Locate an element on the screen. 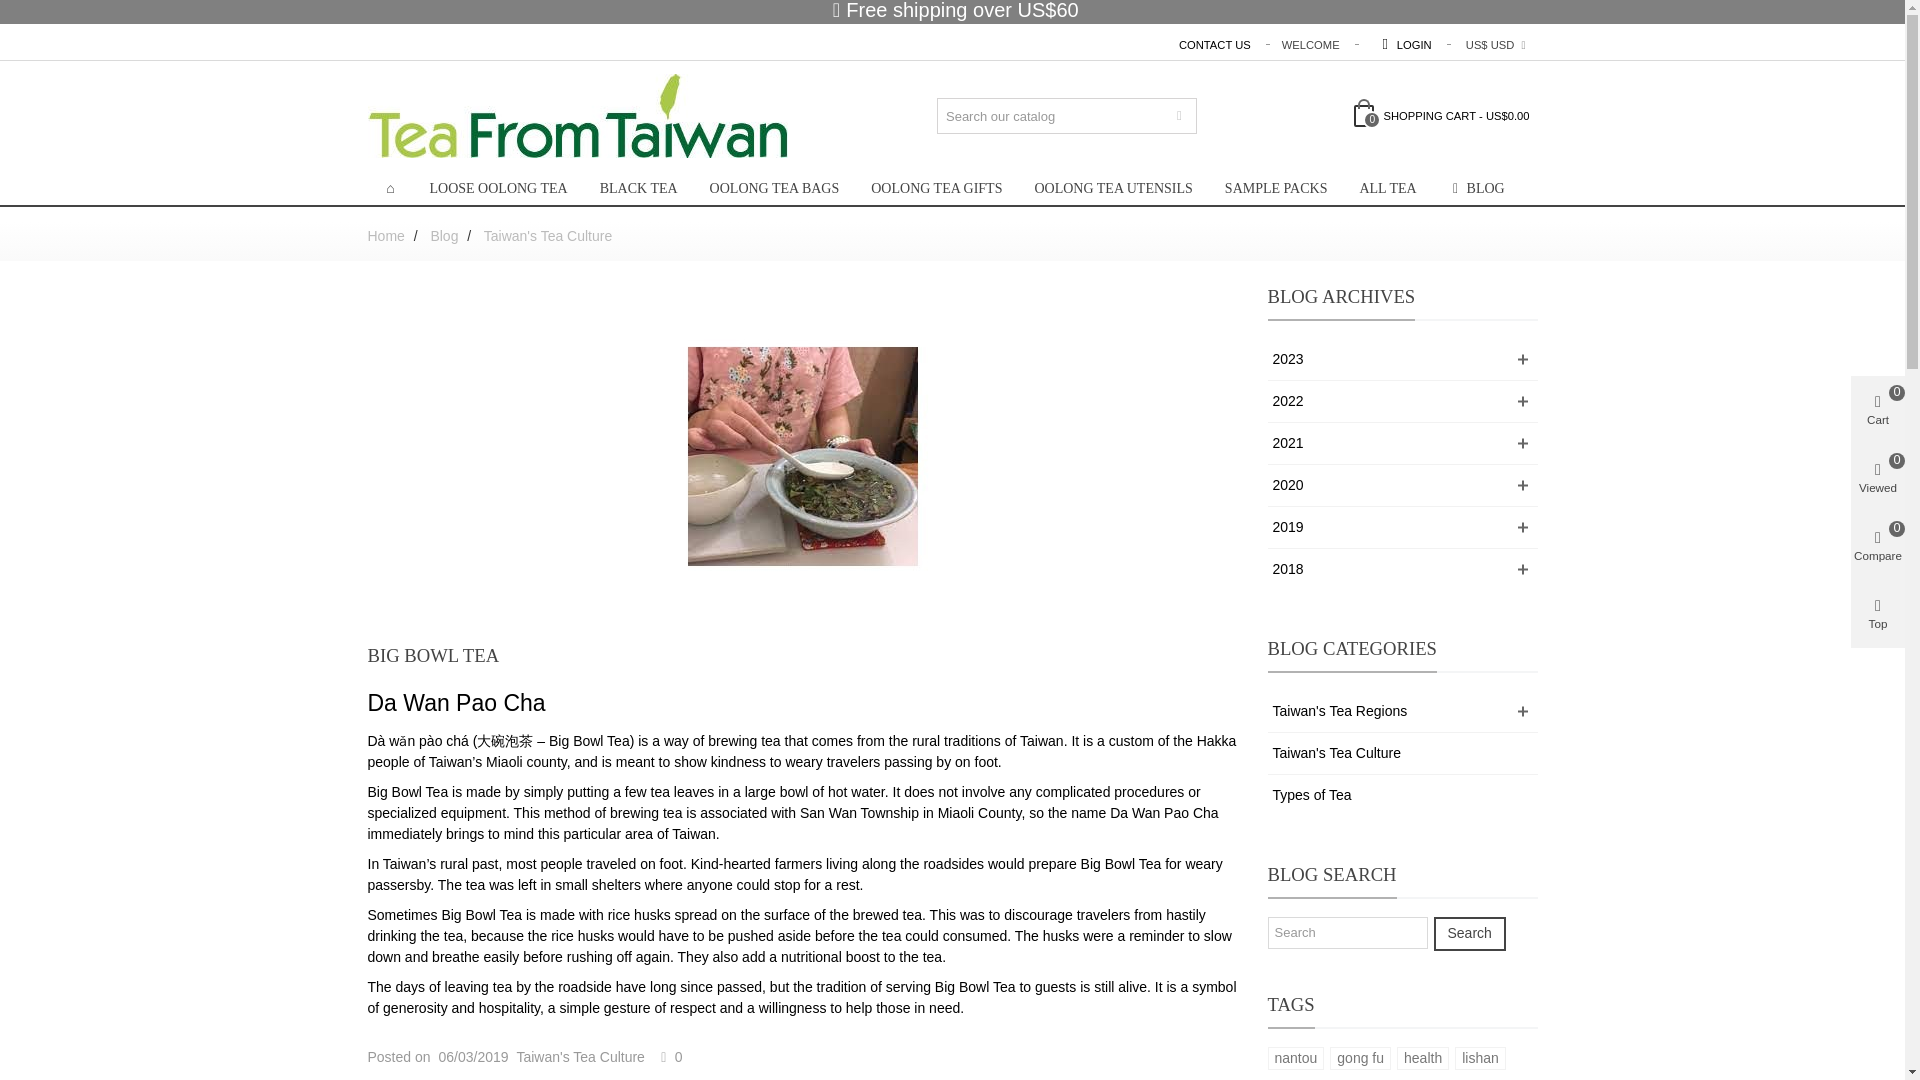 Image resolution: width=1920 pixels, height=1080 pixels. OOLONG TEA UTENSILS is located at coordinates (1112, 188).